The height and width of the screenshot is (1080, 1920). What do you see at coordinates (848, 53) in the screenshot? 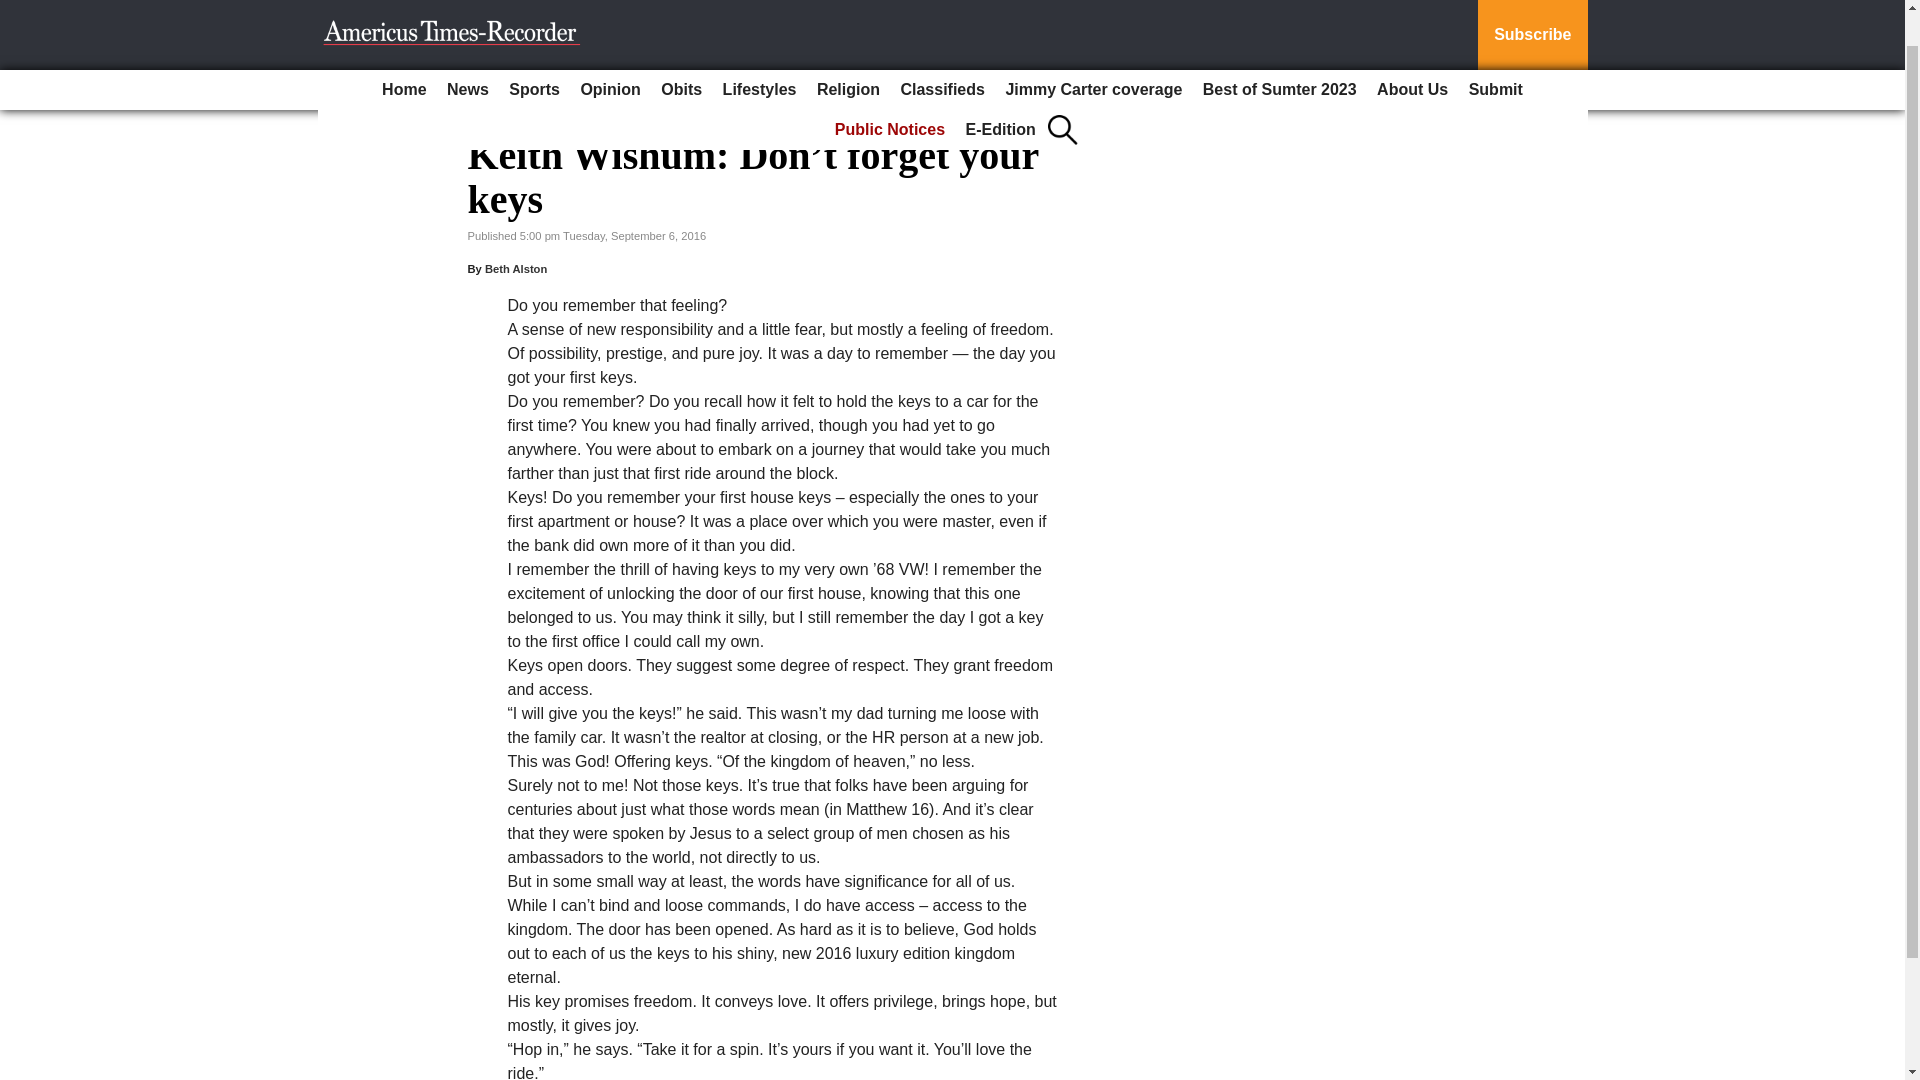
I see `Religion` at bounding box center [848, 53].